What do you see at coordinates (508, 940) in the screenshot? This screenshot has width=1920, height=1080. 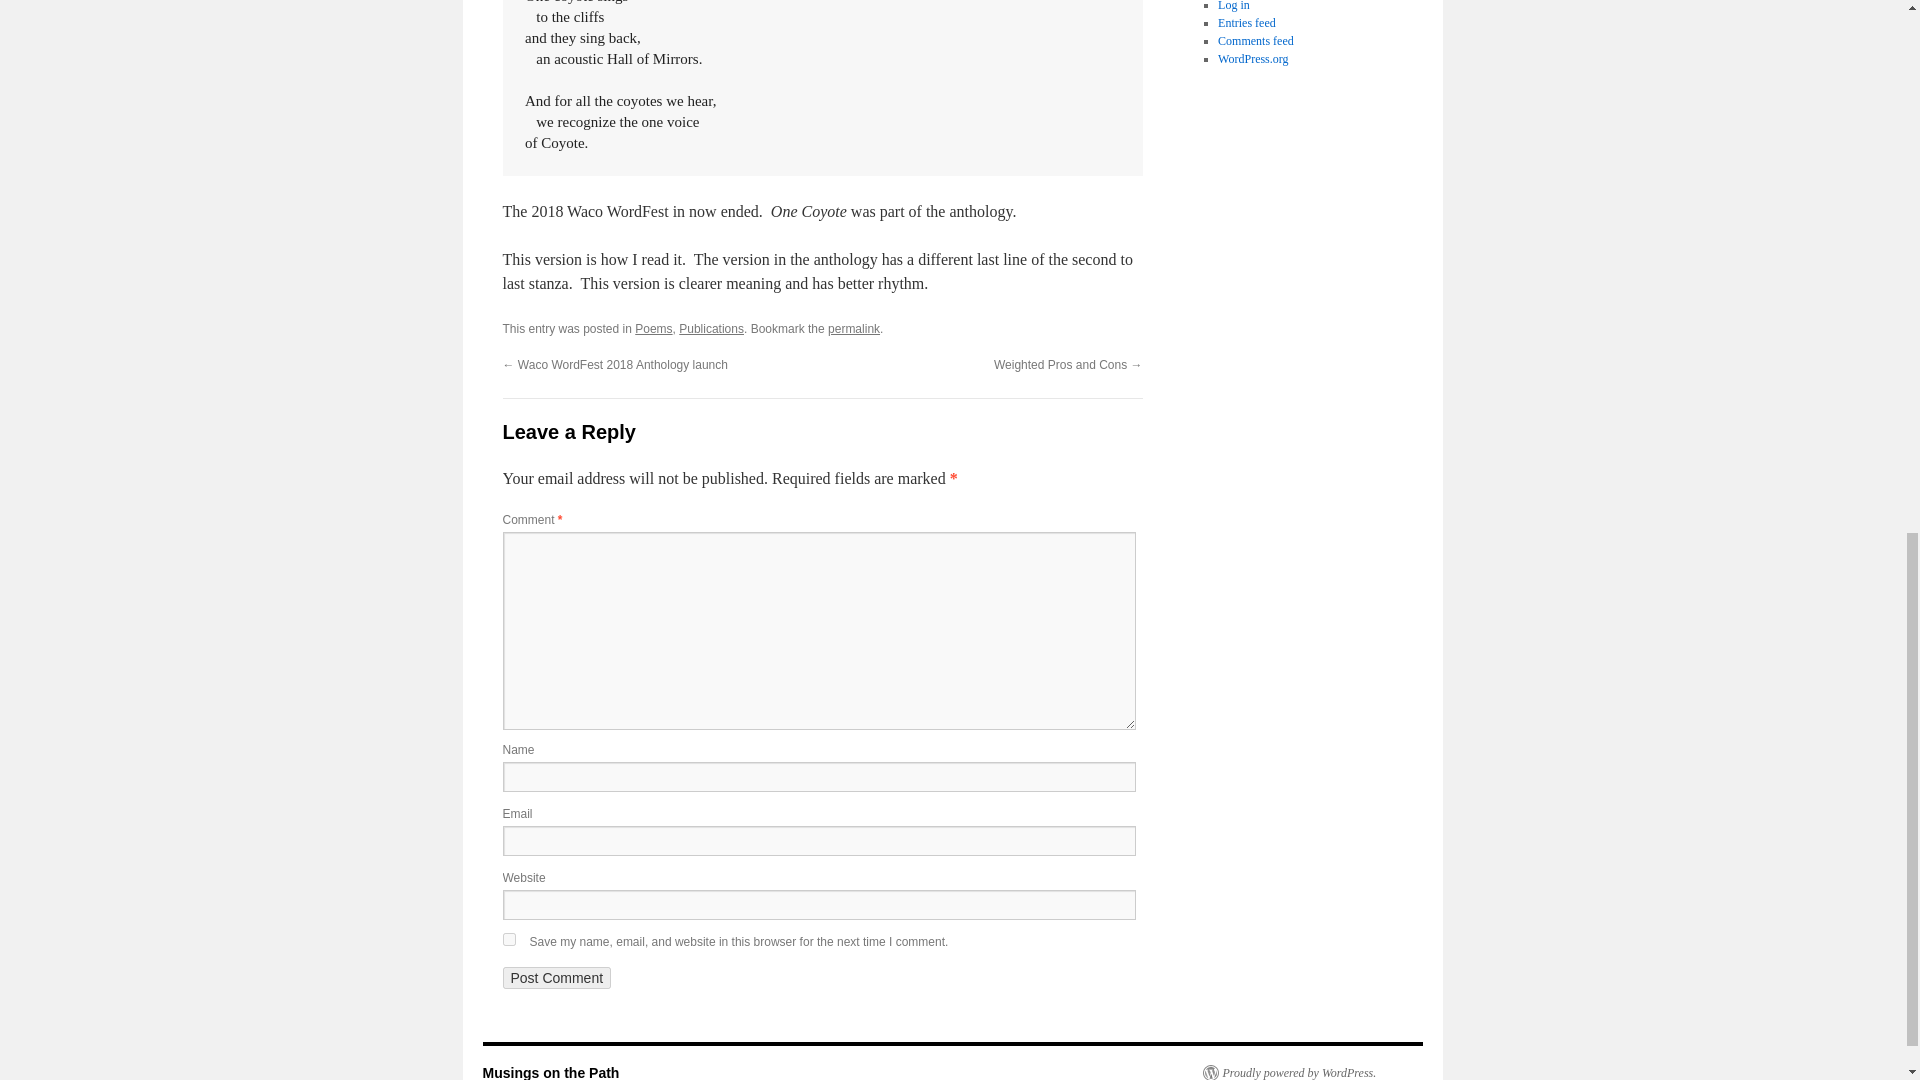 I see `yes` at bounding box center [508, 940].